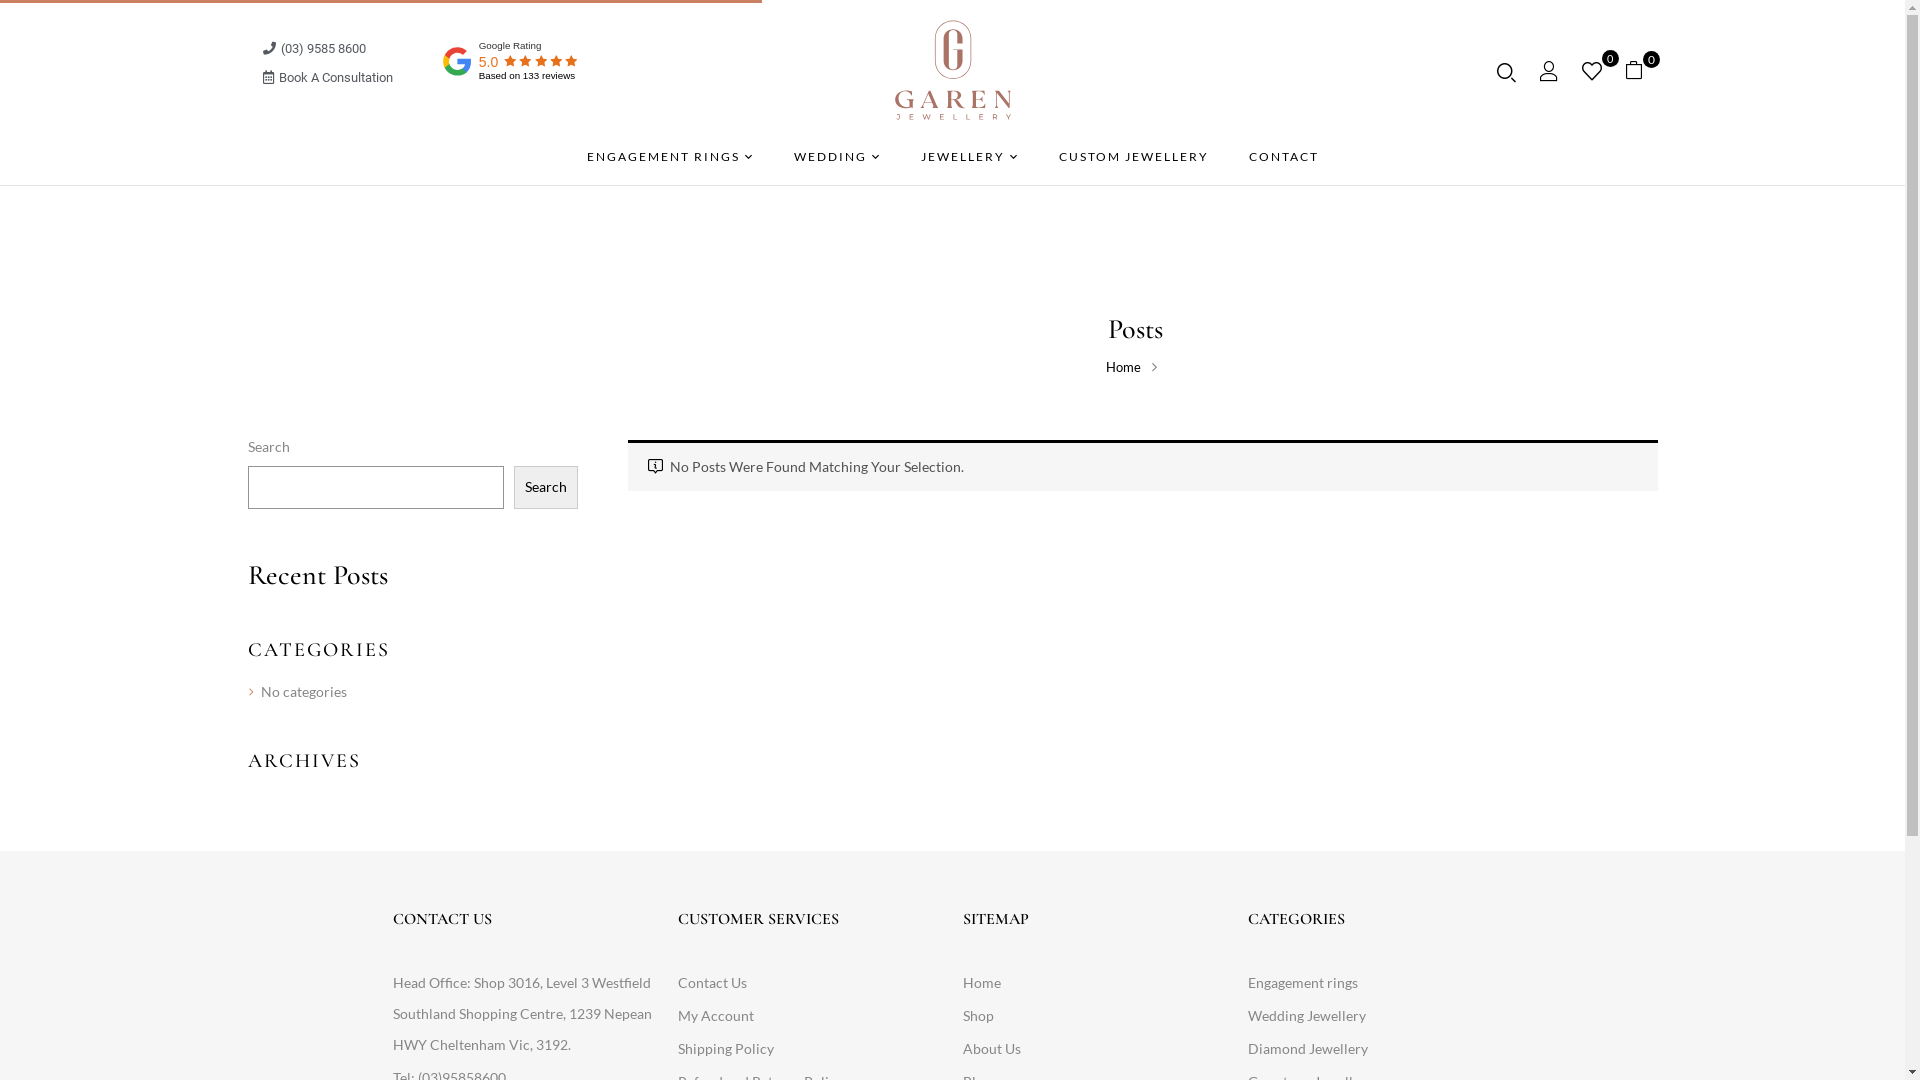  I want to click on Shop, so click(1094, 1016).